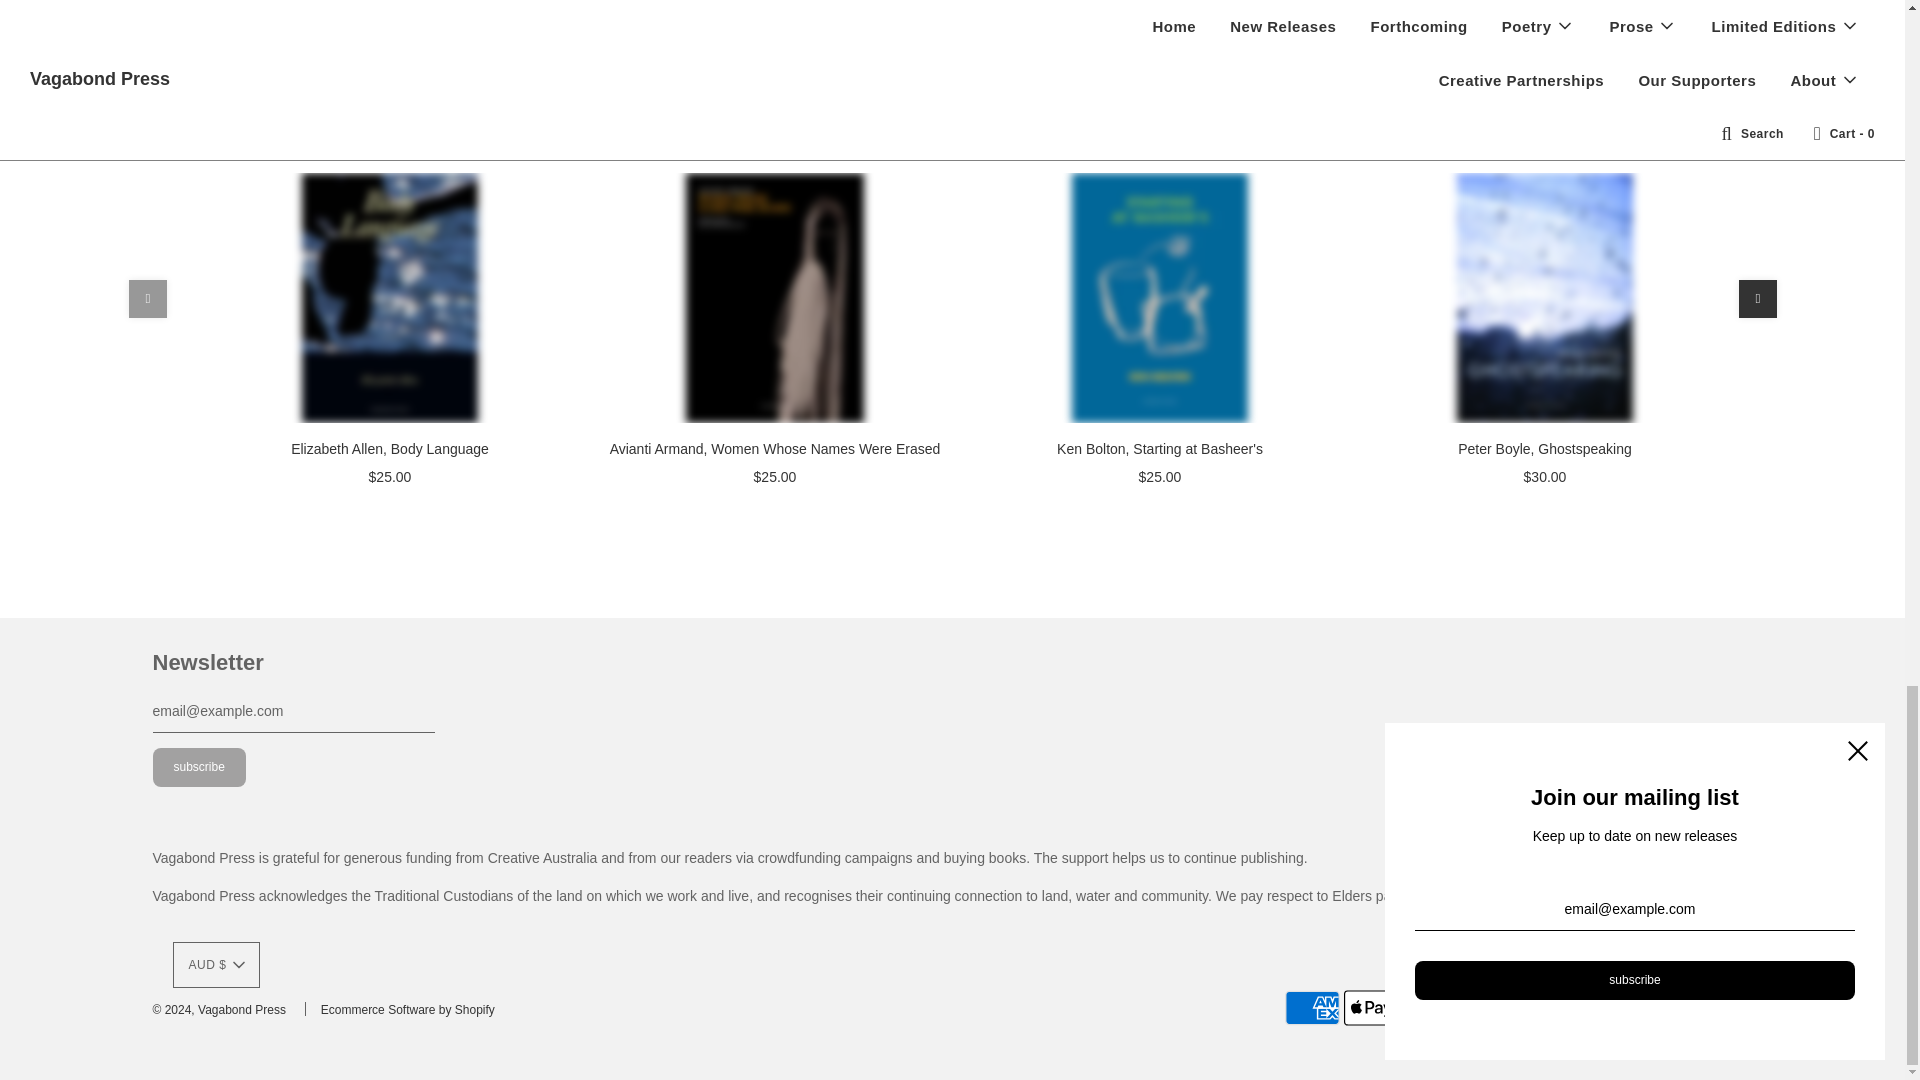 The width and height of the screenshot is (1920, 1080). I want to click on Ken Bolton, Starting at Basheer's, so click(1158, 298).